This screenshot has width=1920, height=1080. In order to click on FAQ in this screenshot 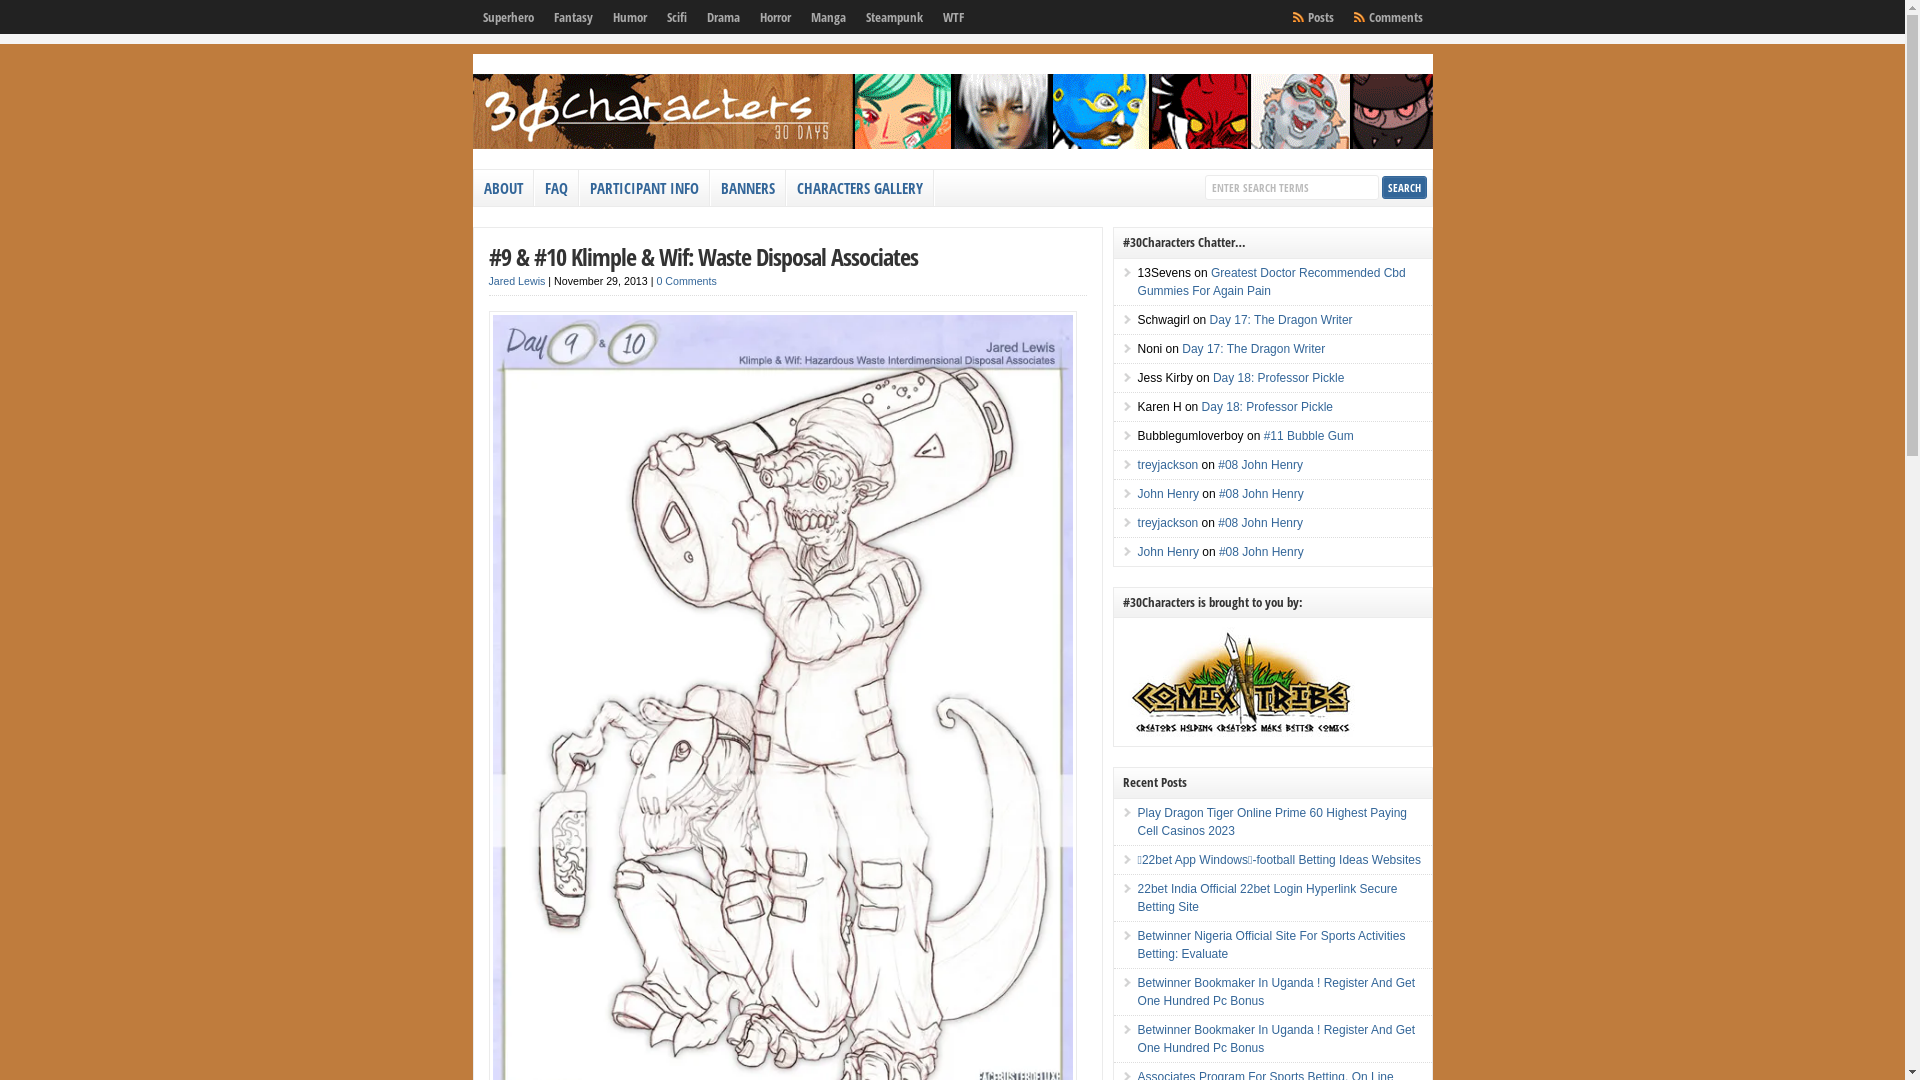, I will do `click(556, 188)`.